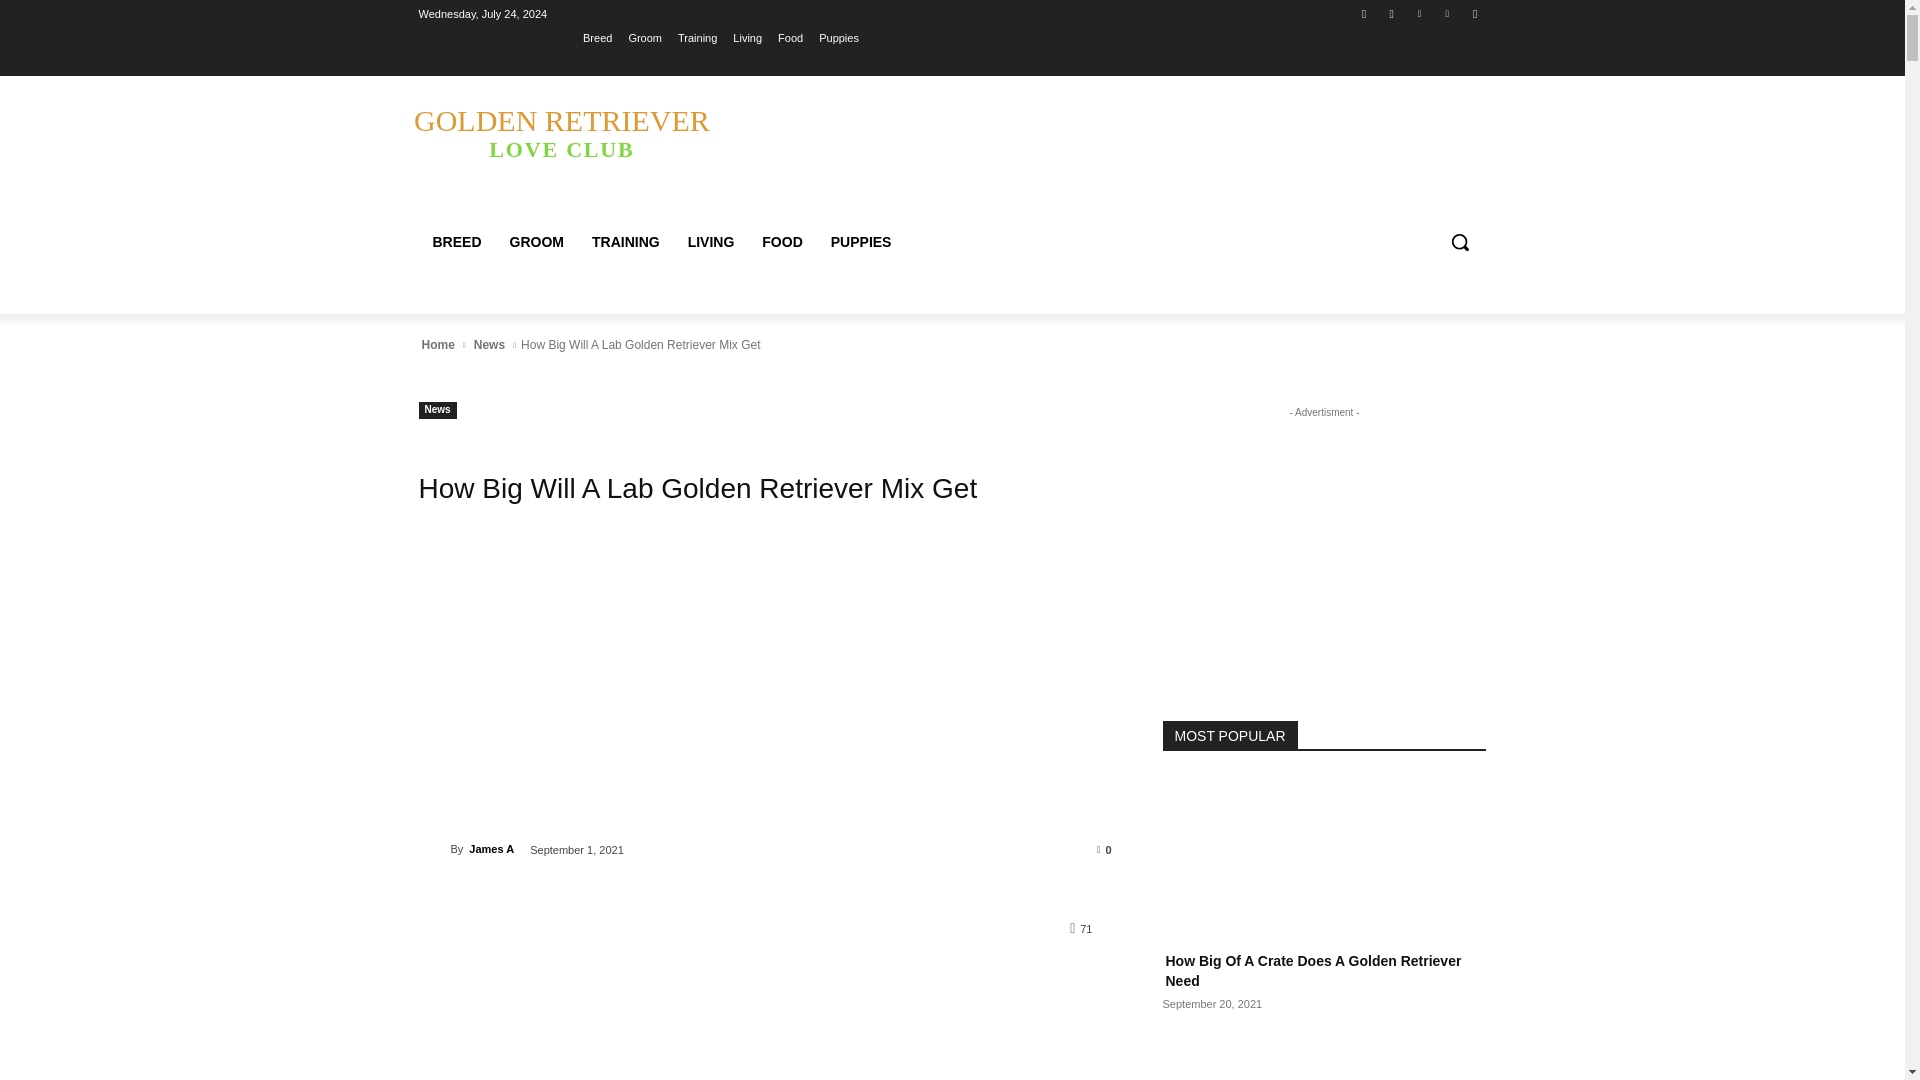  I want to click on View all posts in News, so click(489, 344).